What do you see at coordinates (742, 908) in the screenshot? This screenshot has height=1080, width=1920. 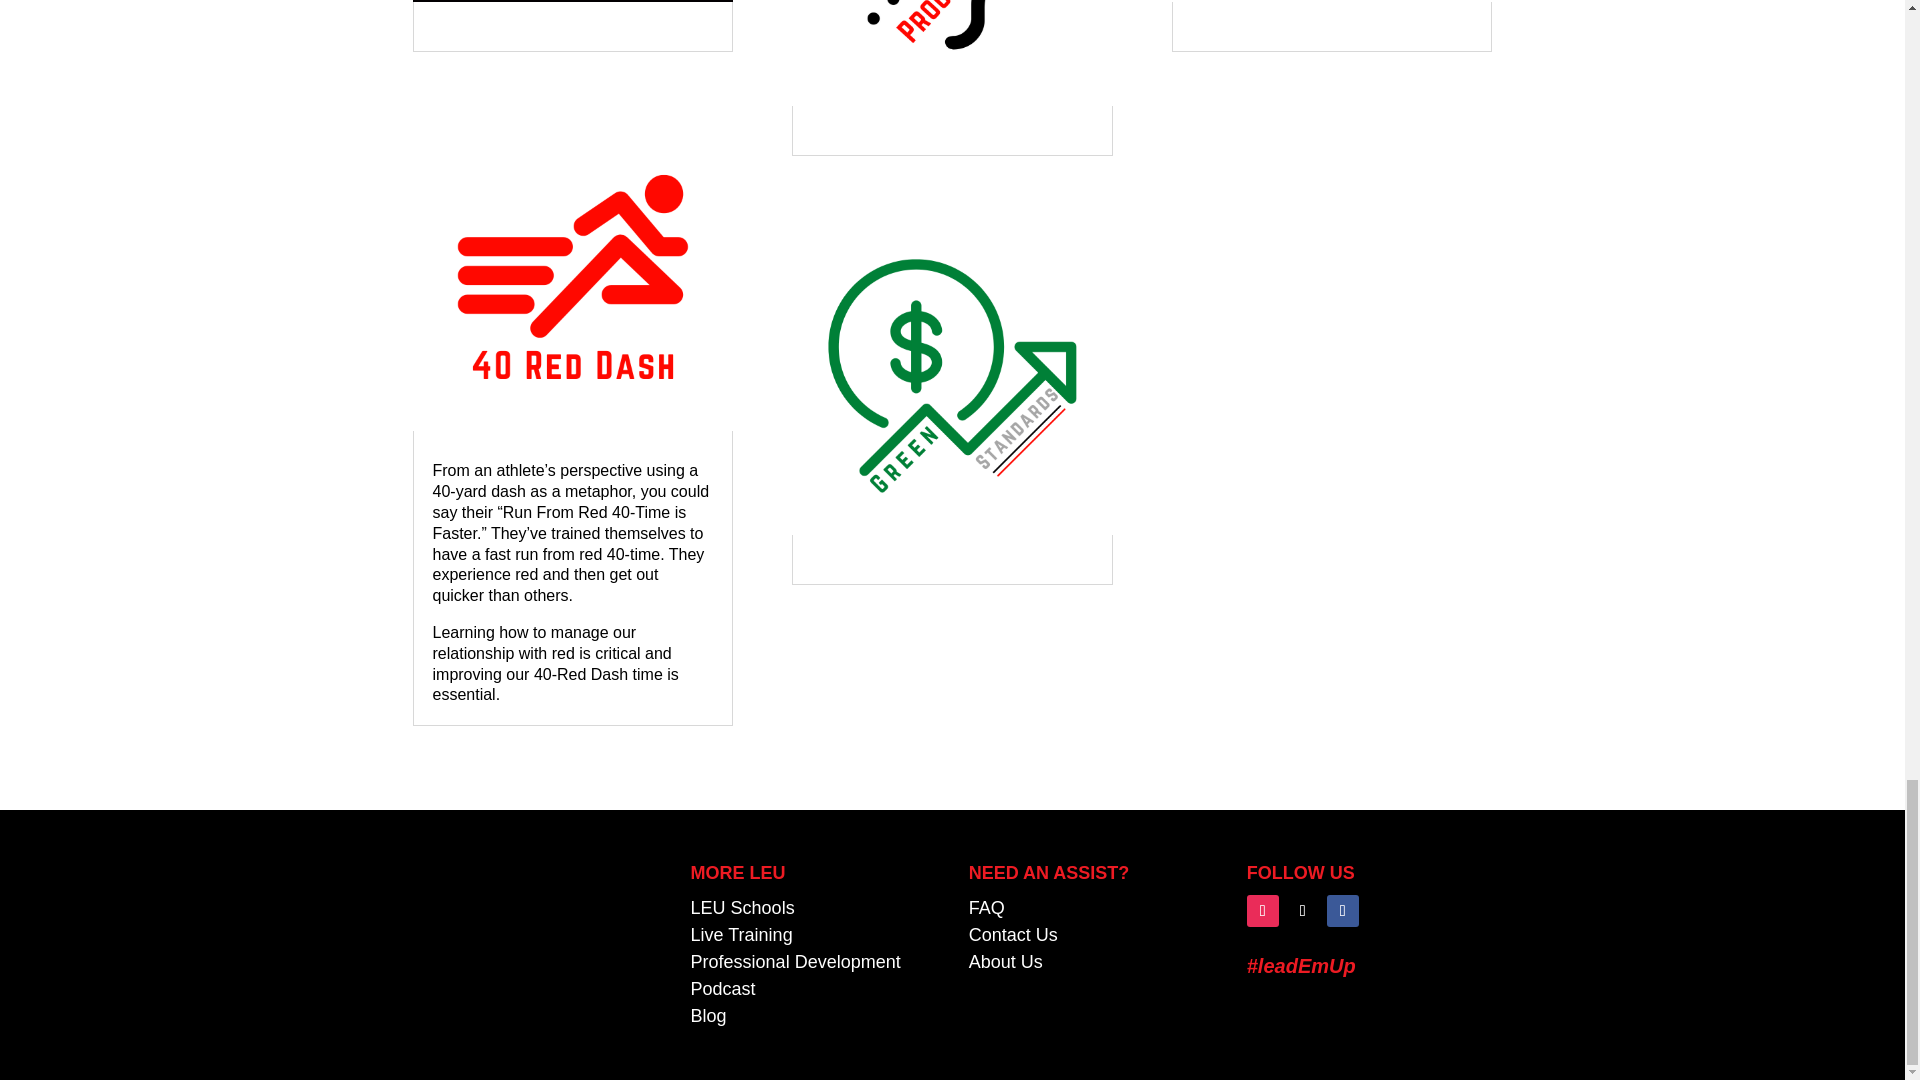 I see `Lead 'Em Up Schools` at bounding box center [742, 908].